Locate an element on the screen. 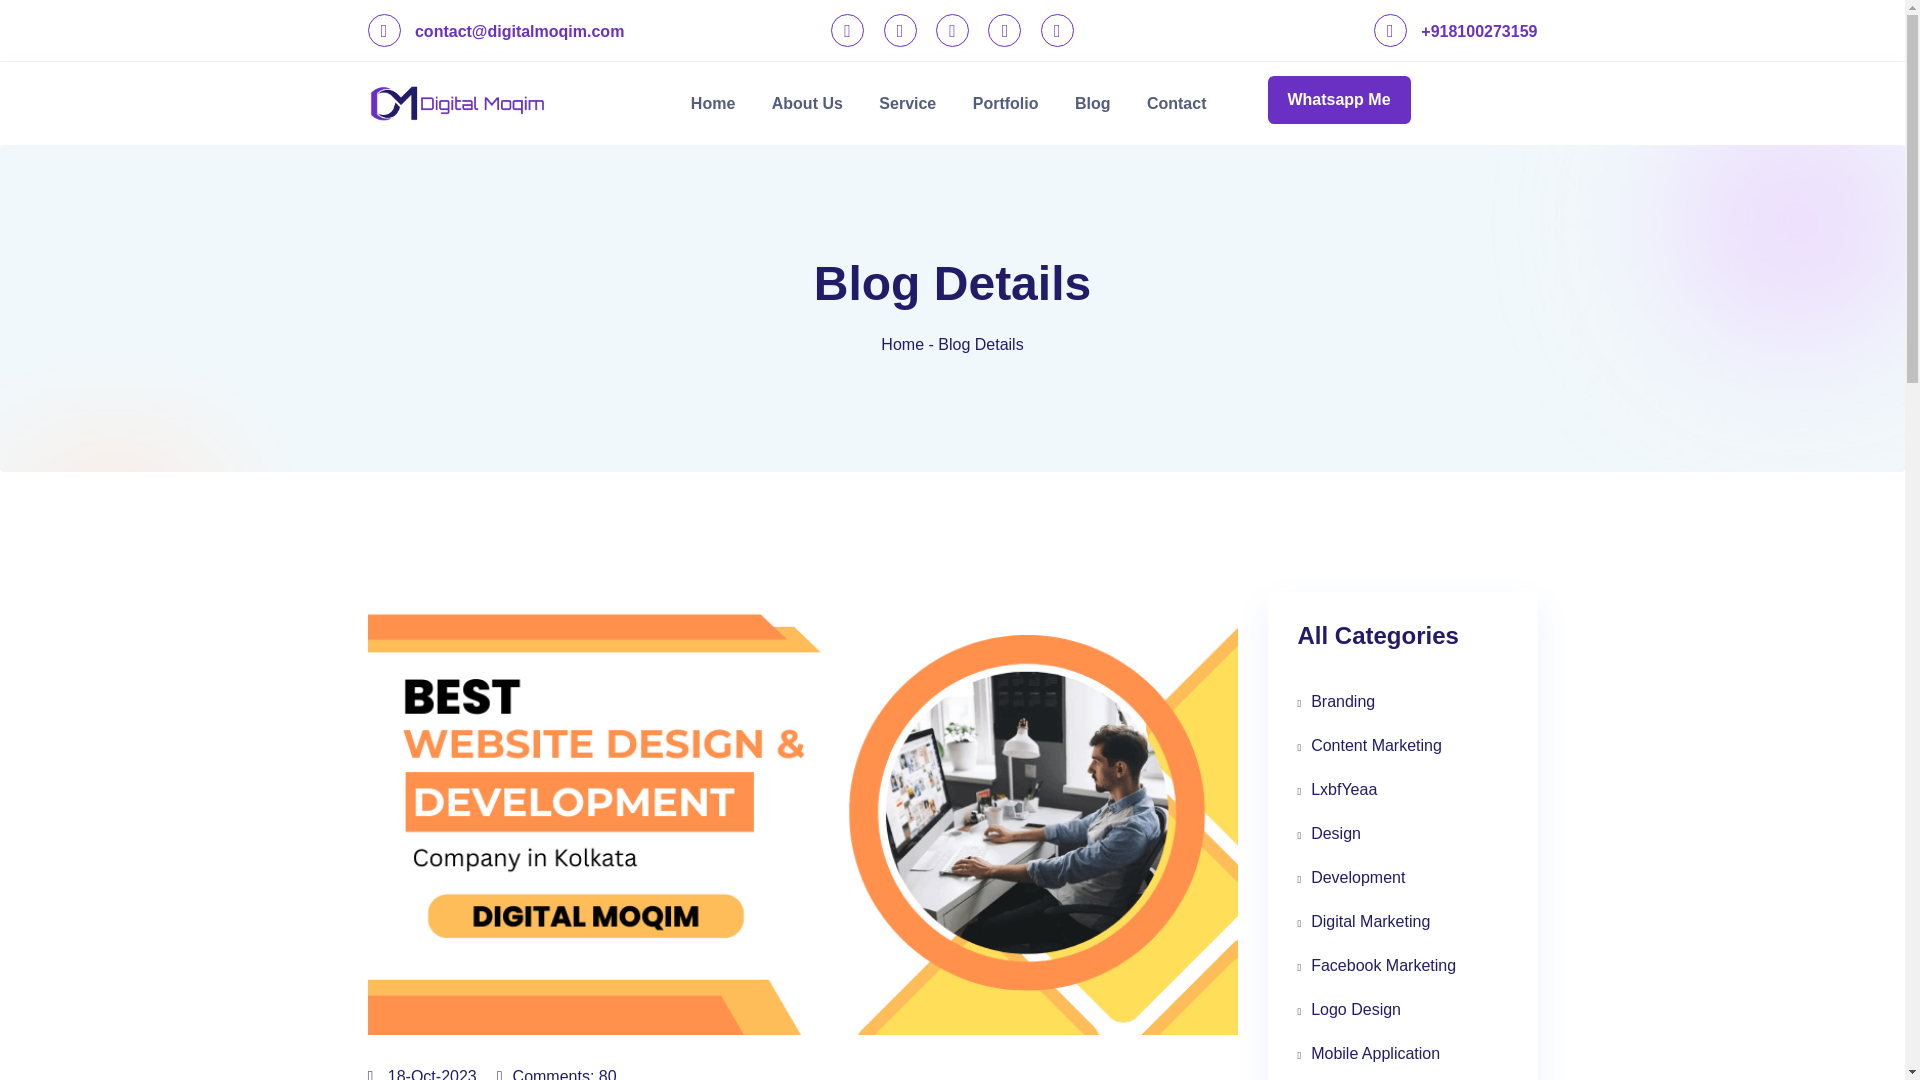 This screenshot has height=1080, width=1920. Service is located at coordinates (907, 102).